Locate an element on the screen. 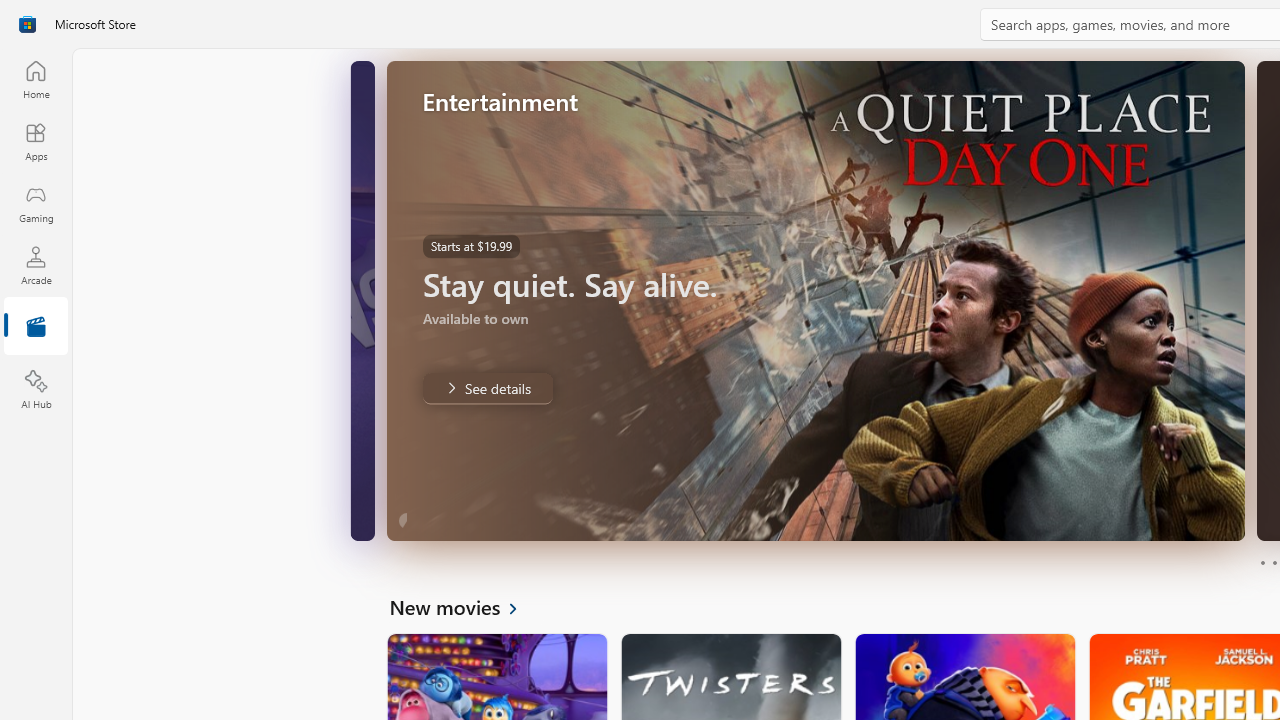 This screenshot has height=720, width=1280. Page 1 is located at coordinates (1262, 562).